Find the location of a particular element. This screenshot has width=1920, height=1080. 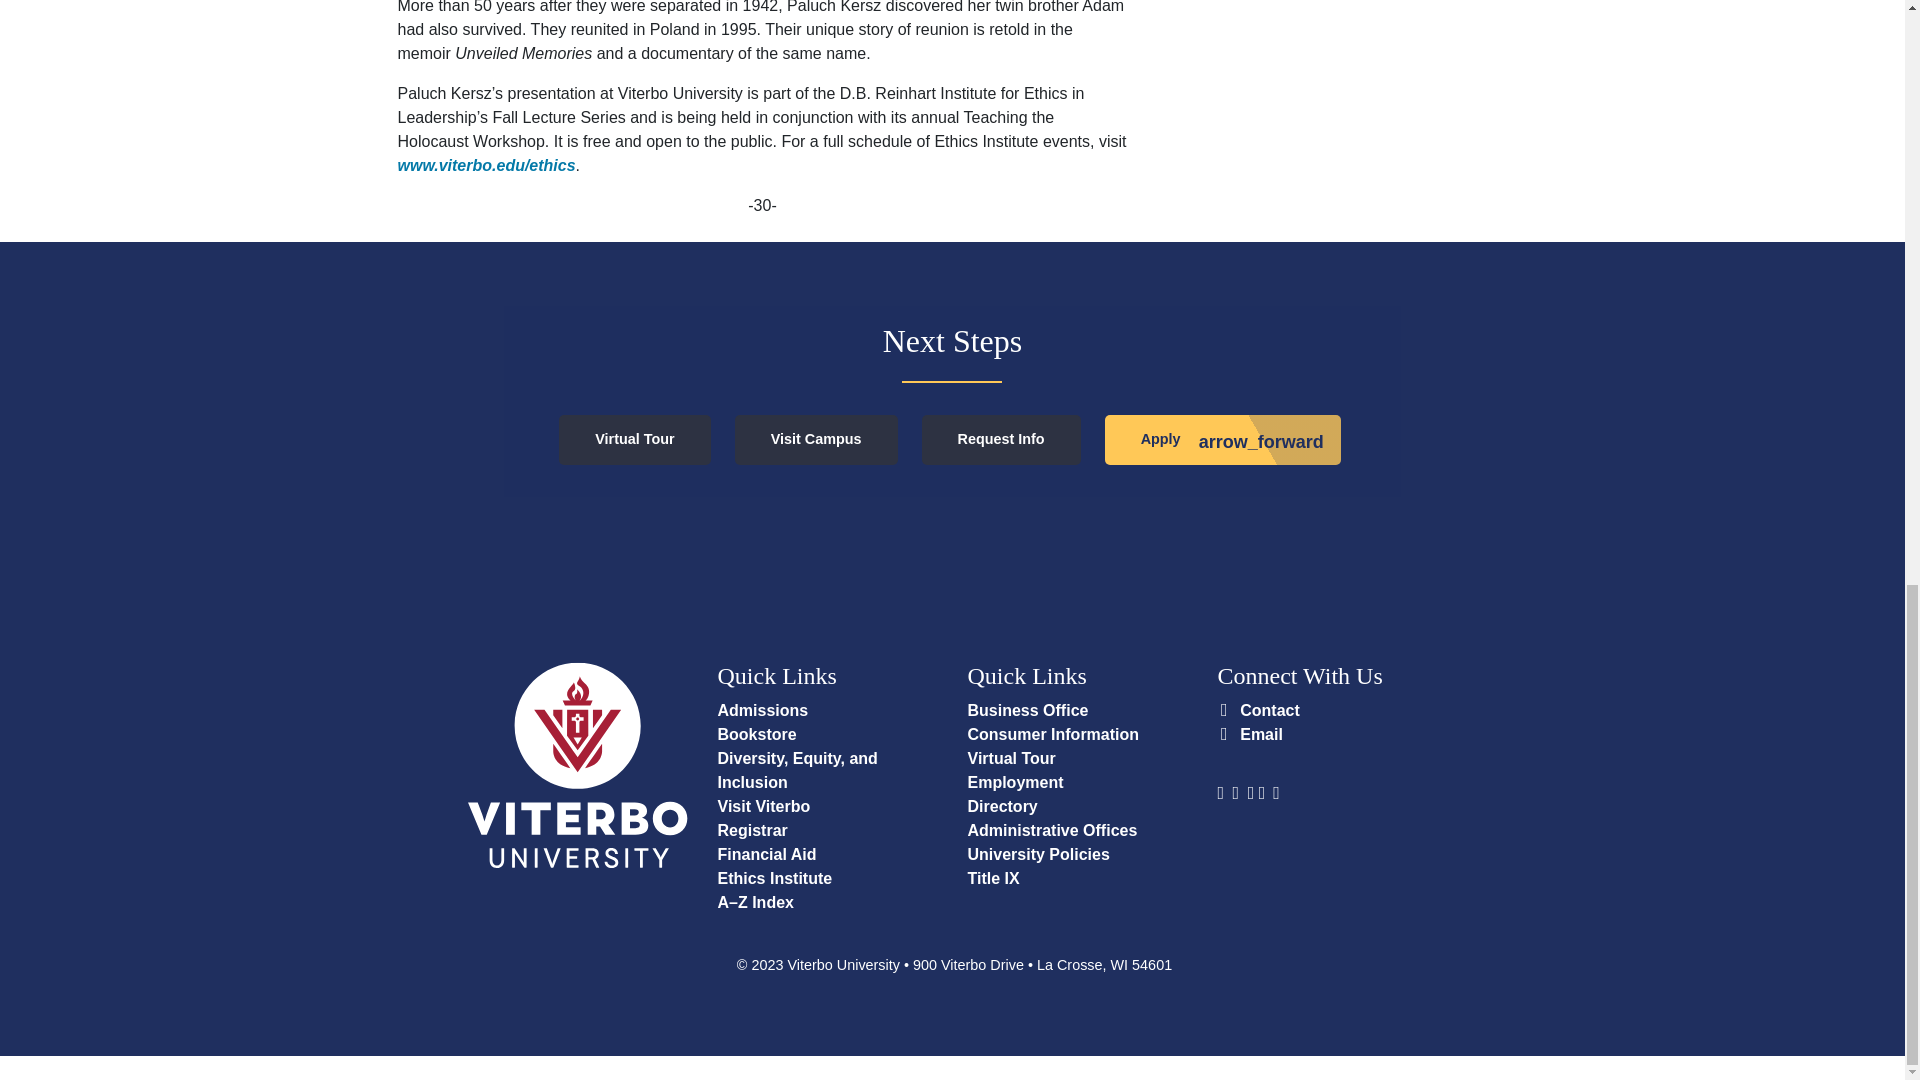

Apply is located at coordinates (1222, 440).